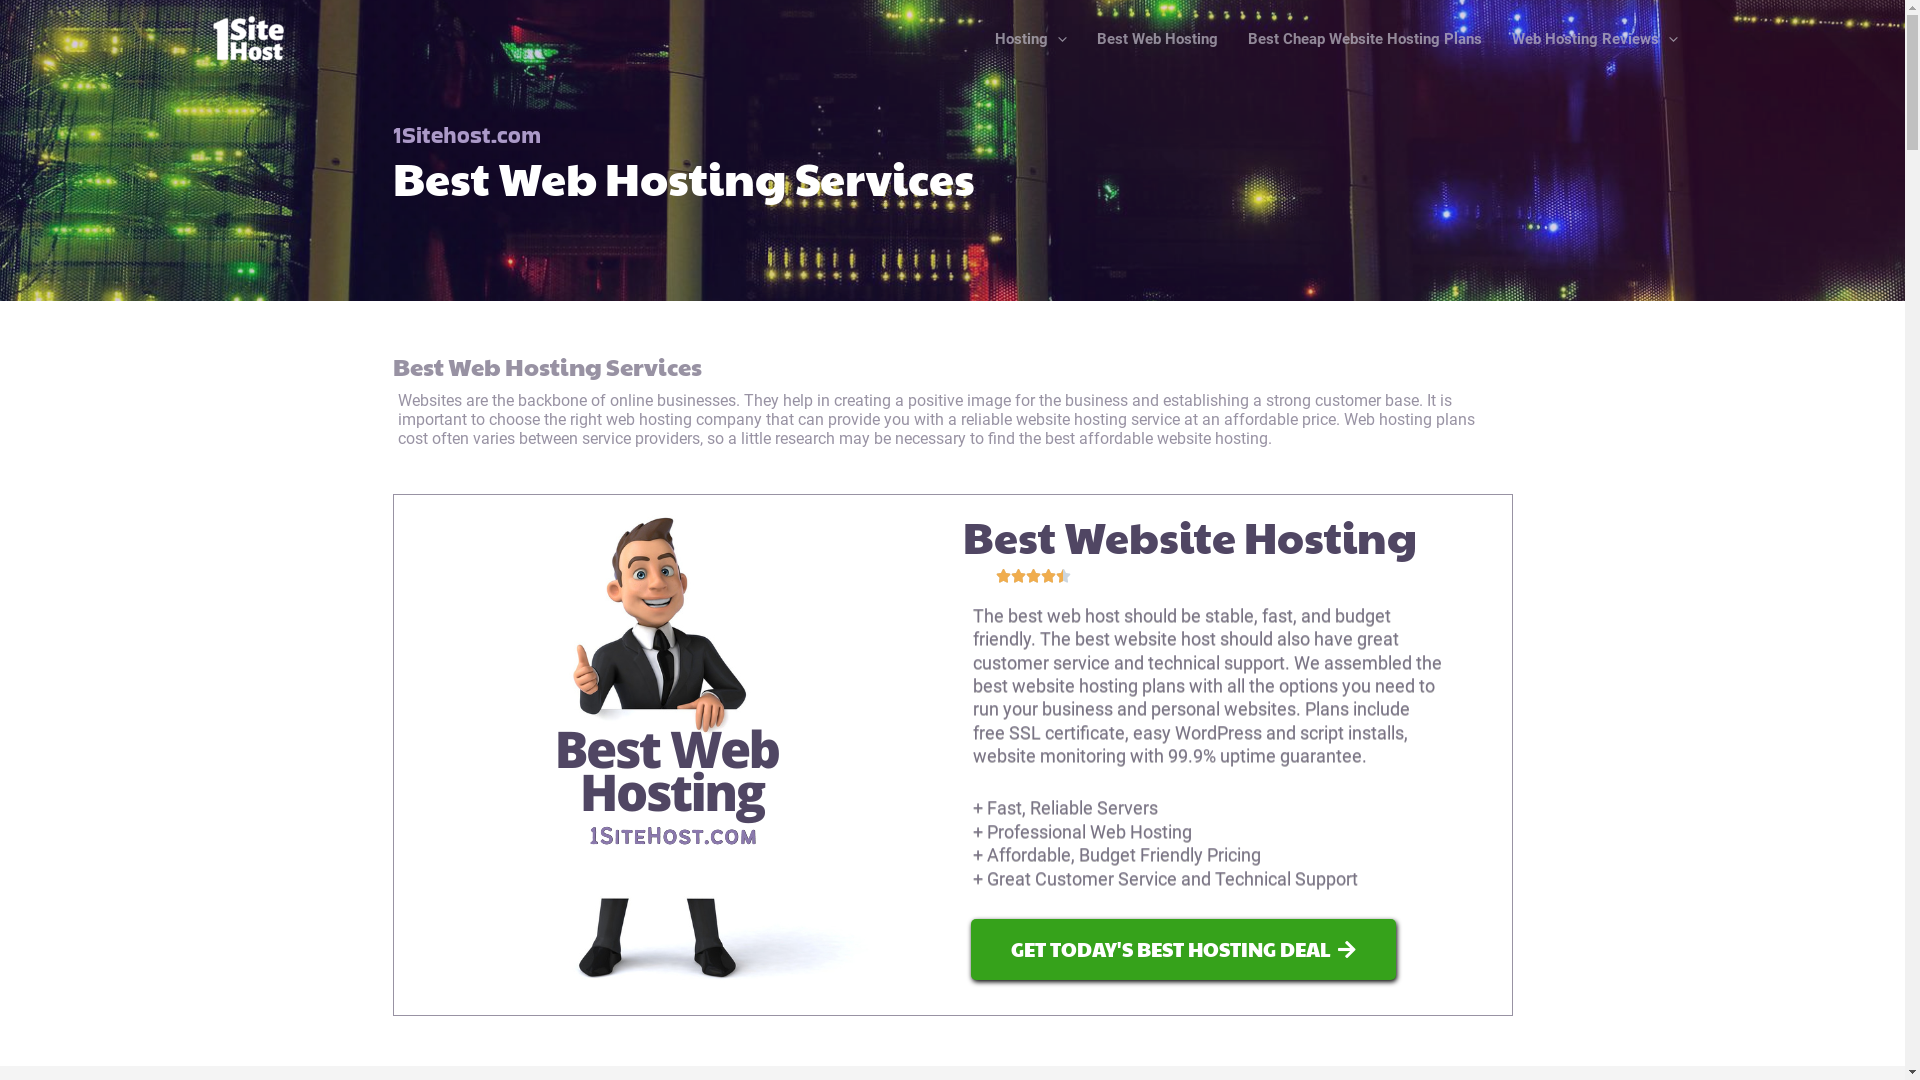 The width and height of the screenshot is (1920, 1080). I want to click on Web Hosting Reviews, so click(1595, 39).